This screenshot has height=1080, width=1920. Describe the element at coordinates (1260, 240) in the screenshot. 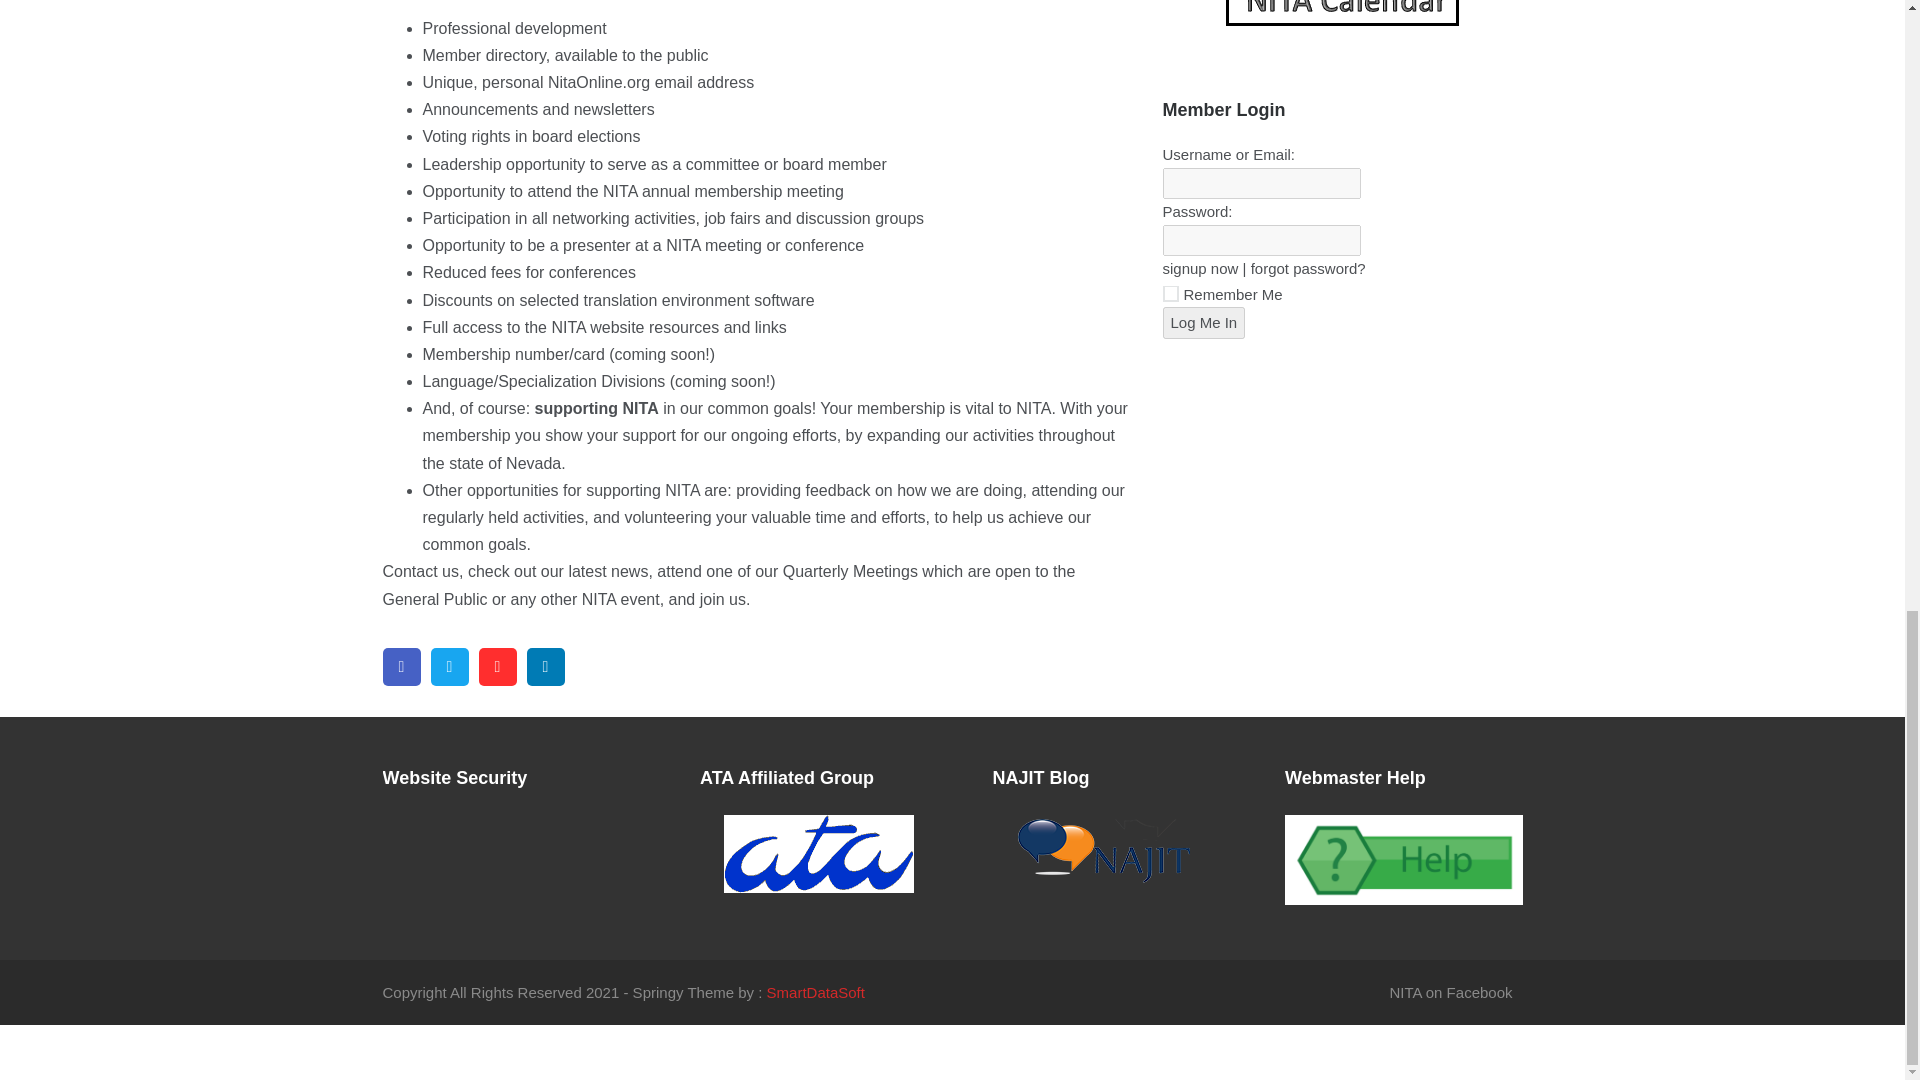

I see `Password` at that location.